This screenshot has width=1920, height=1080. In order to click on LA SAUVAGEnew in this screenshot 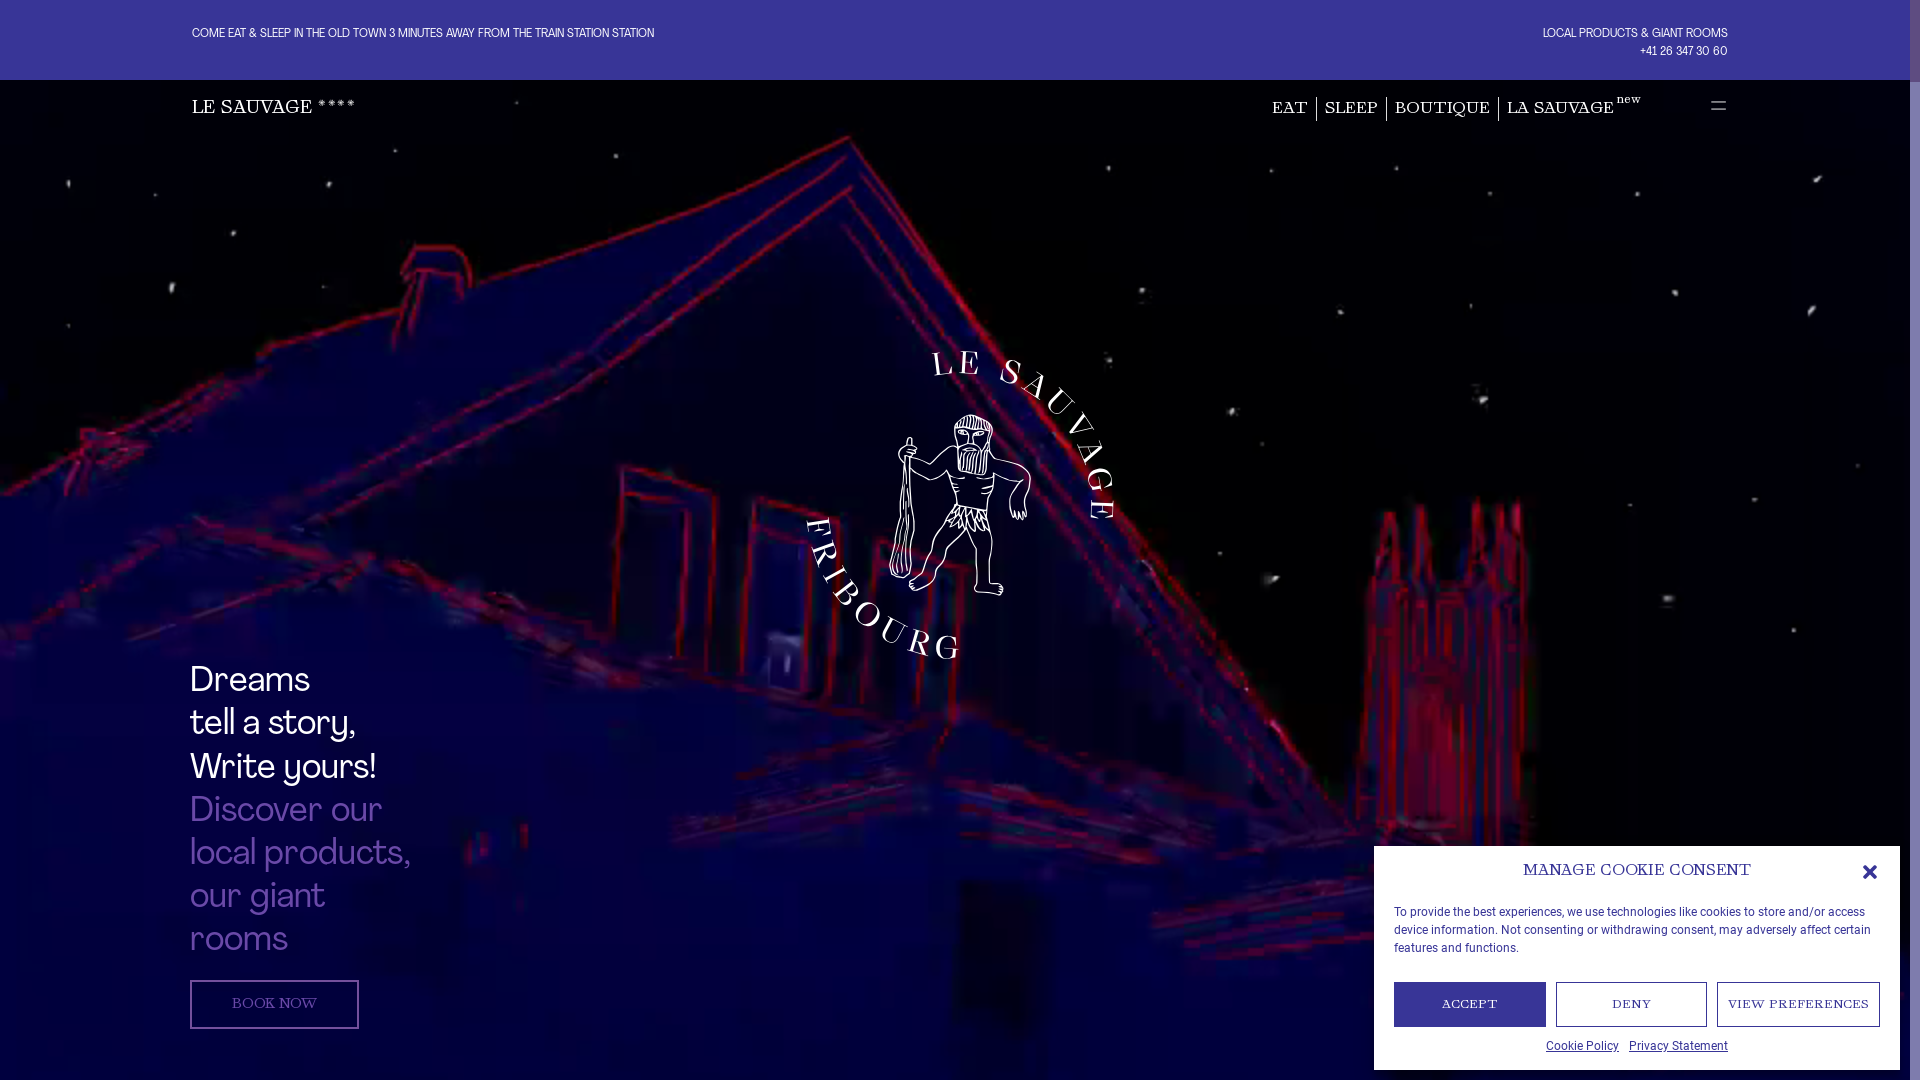, I will do `click(1574, 109)`.